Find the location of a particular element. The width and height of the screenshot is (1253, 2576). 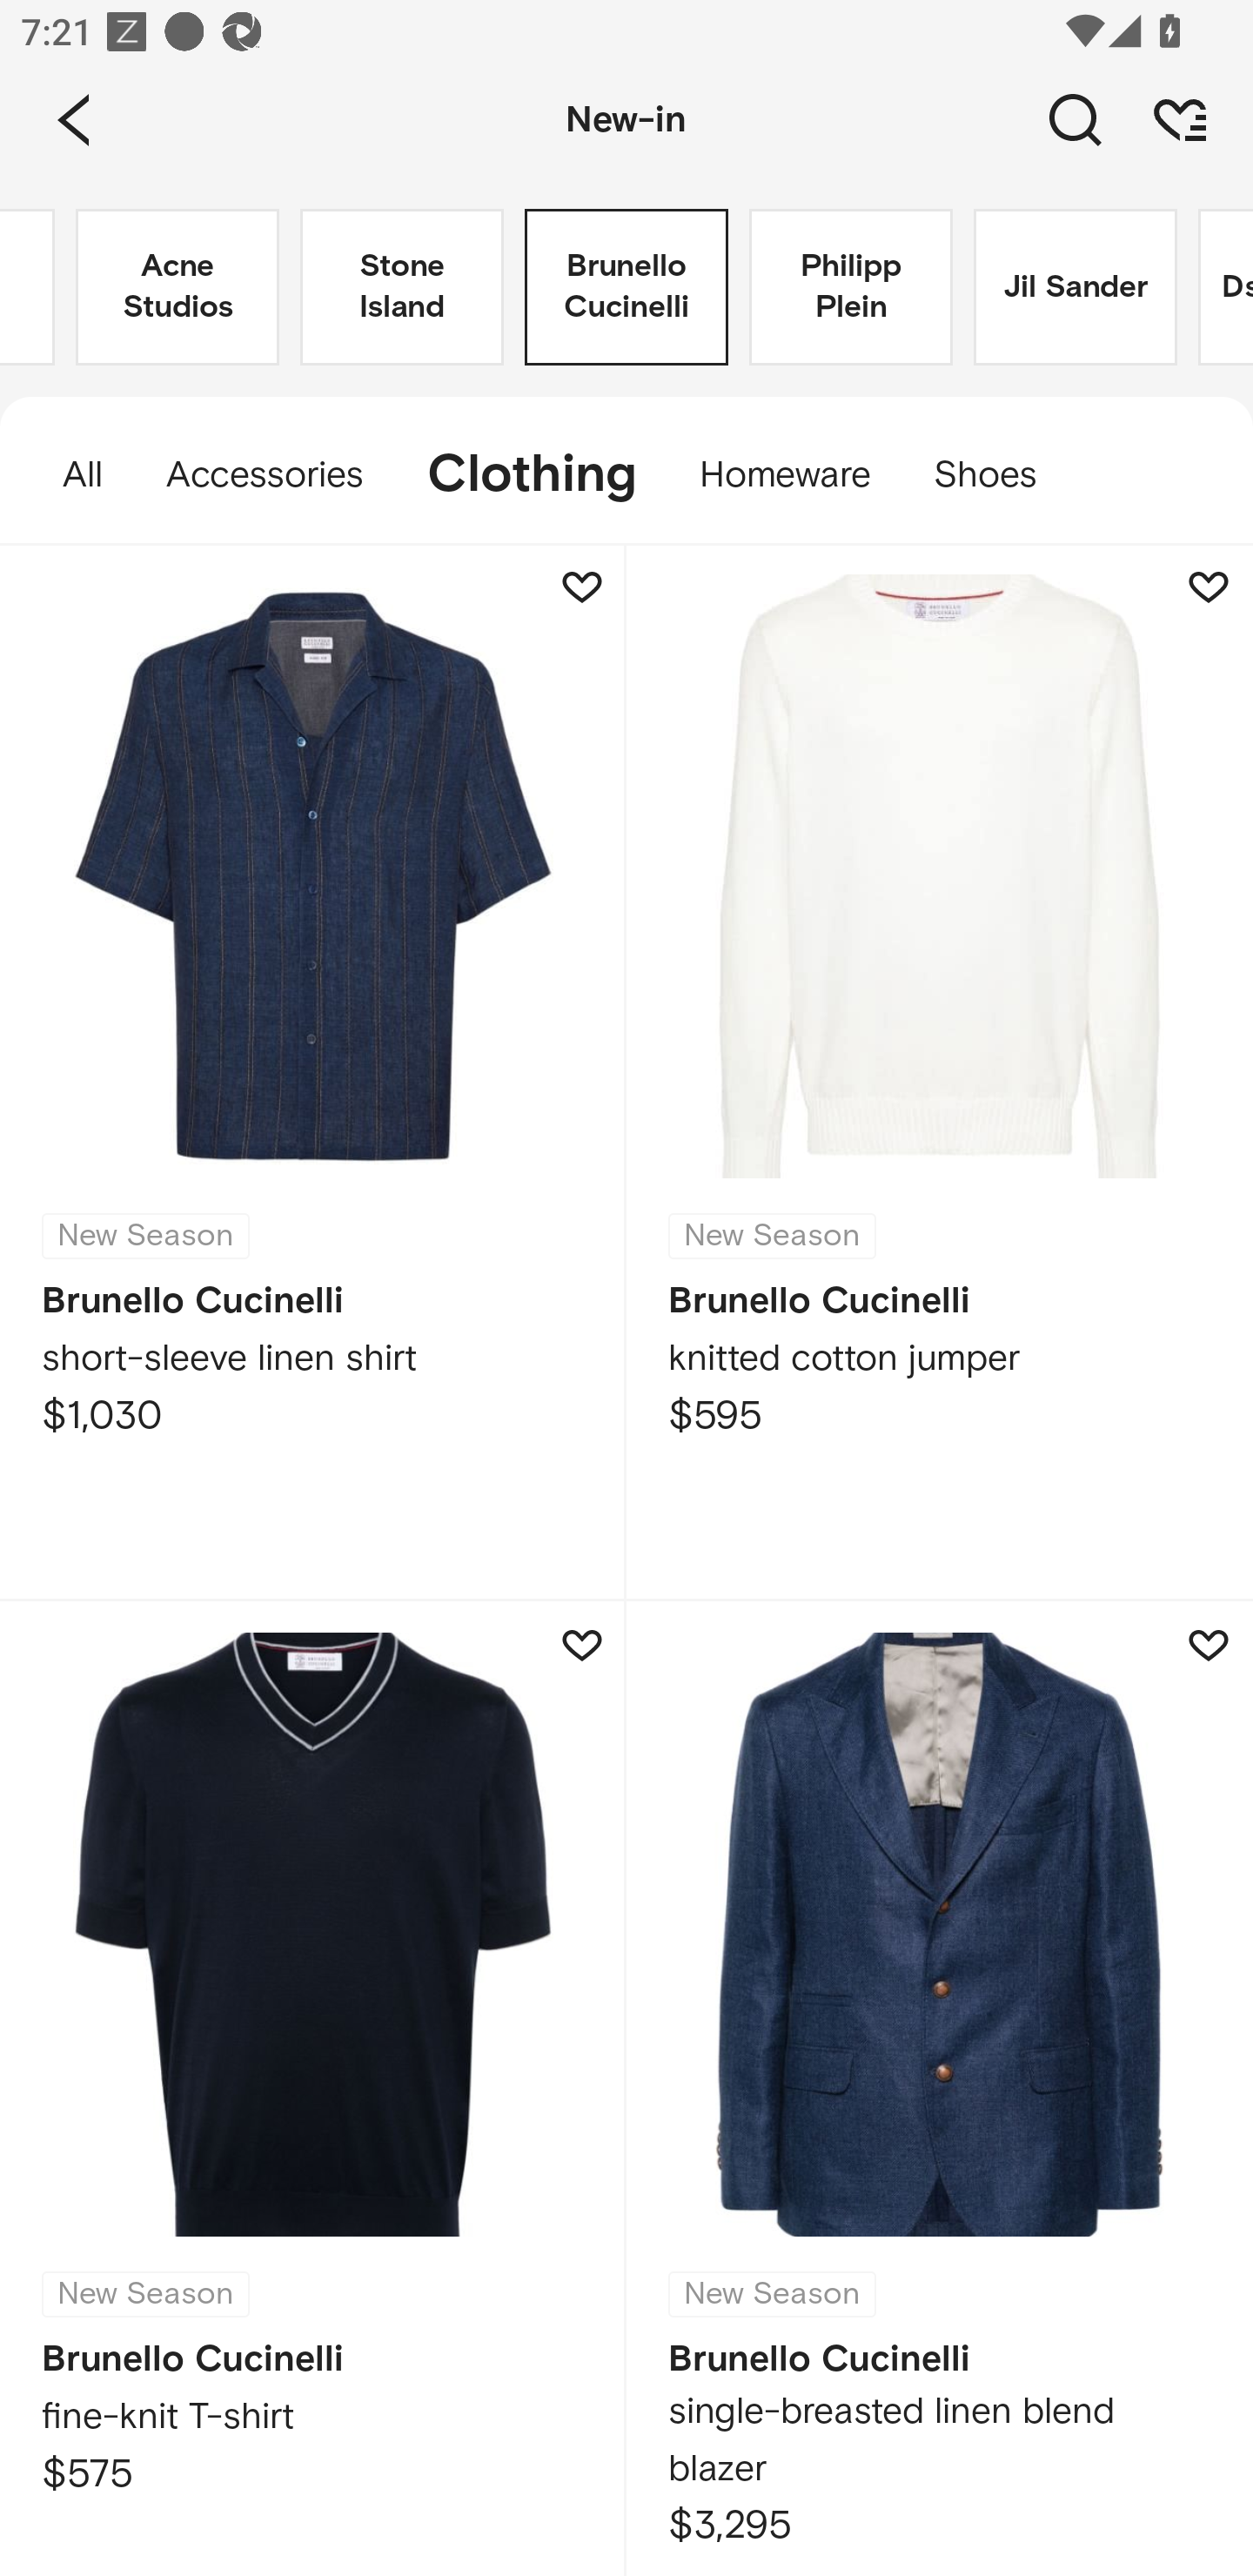

Brunello Cucinelli is located at coordinates (626, 287).